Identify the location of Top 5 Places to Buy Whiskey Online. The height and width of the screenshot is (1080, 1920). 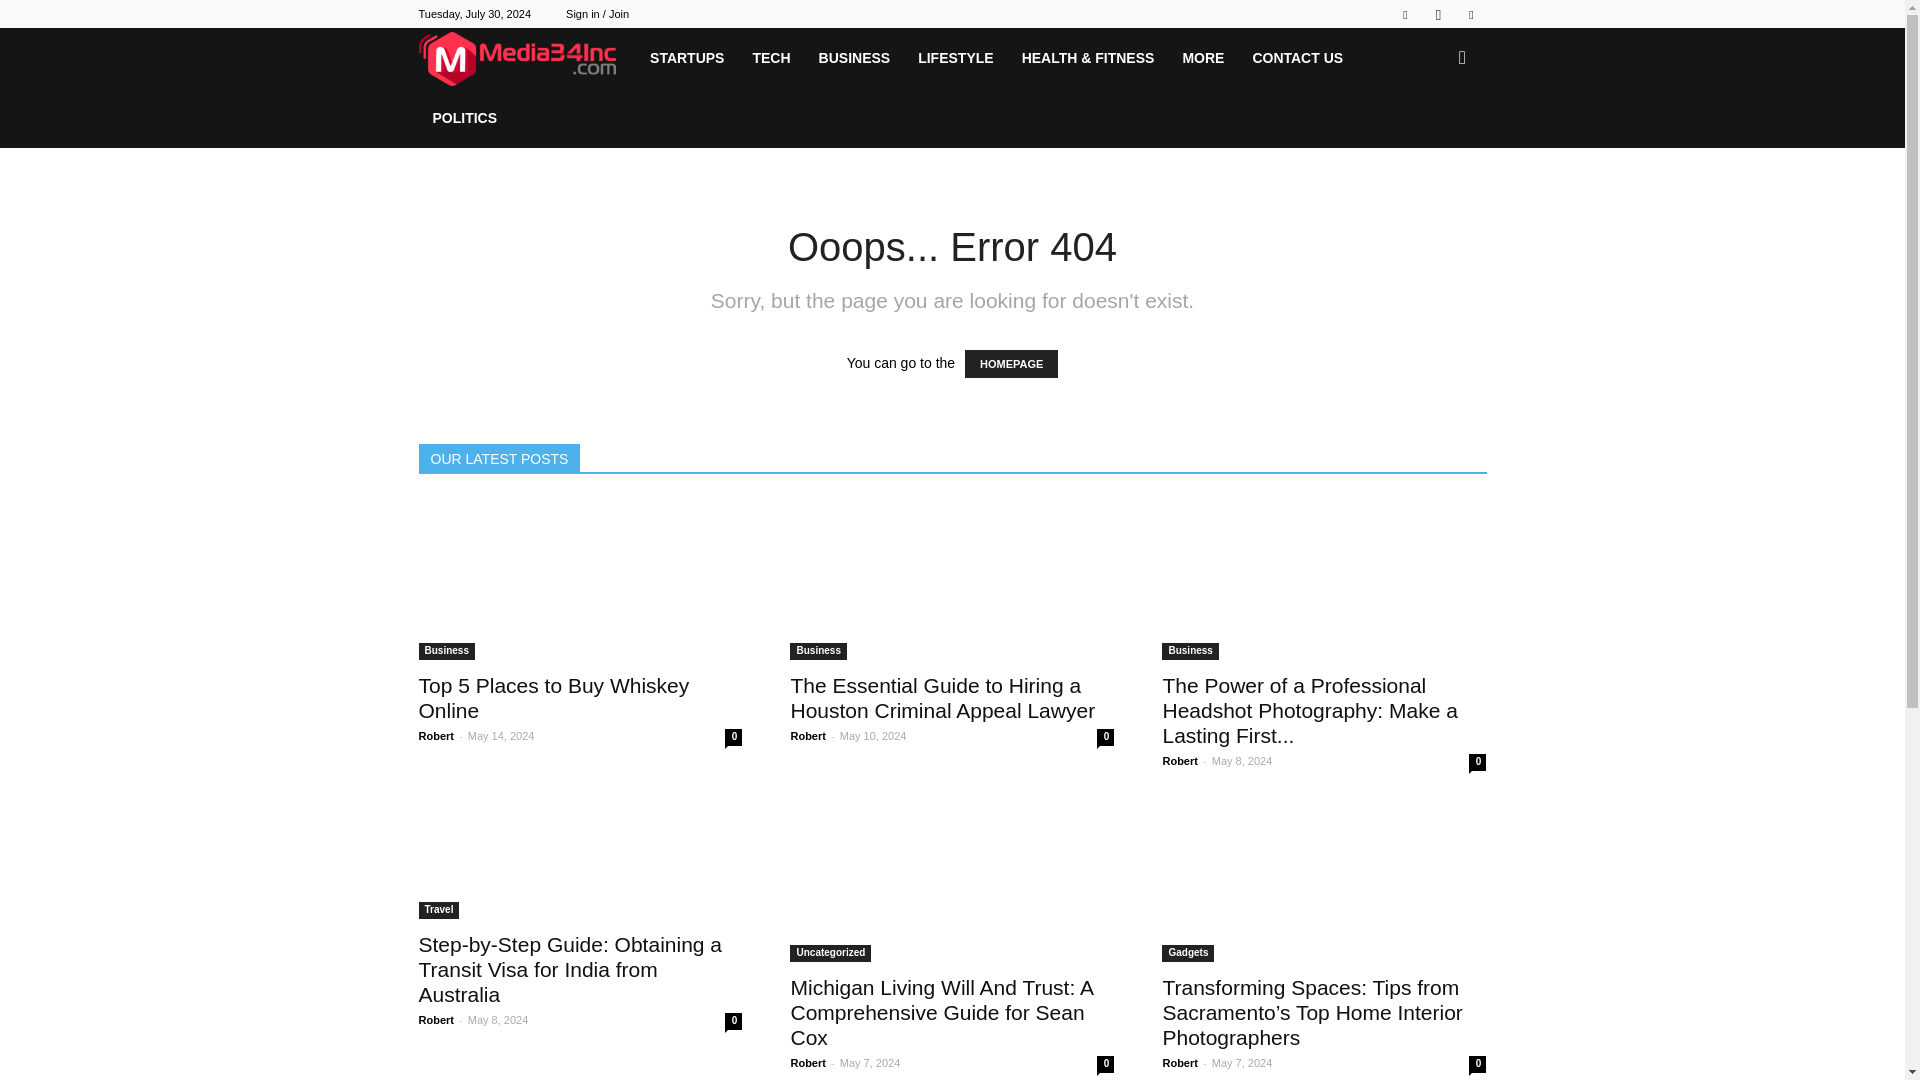
(554, 698).